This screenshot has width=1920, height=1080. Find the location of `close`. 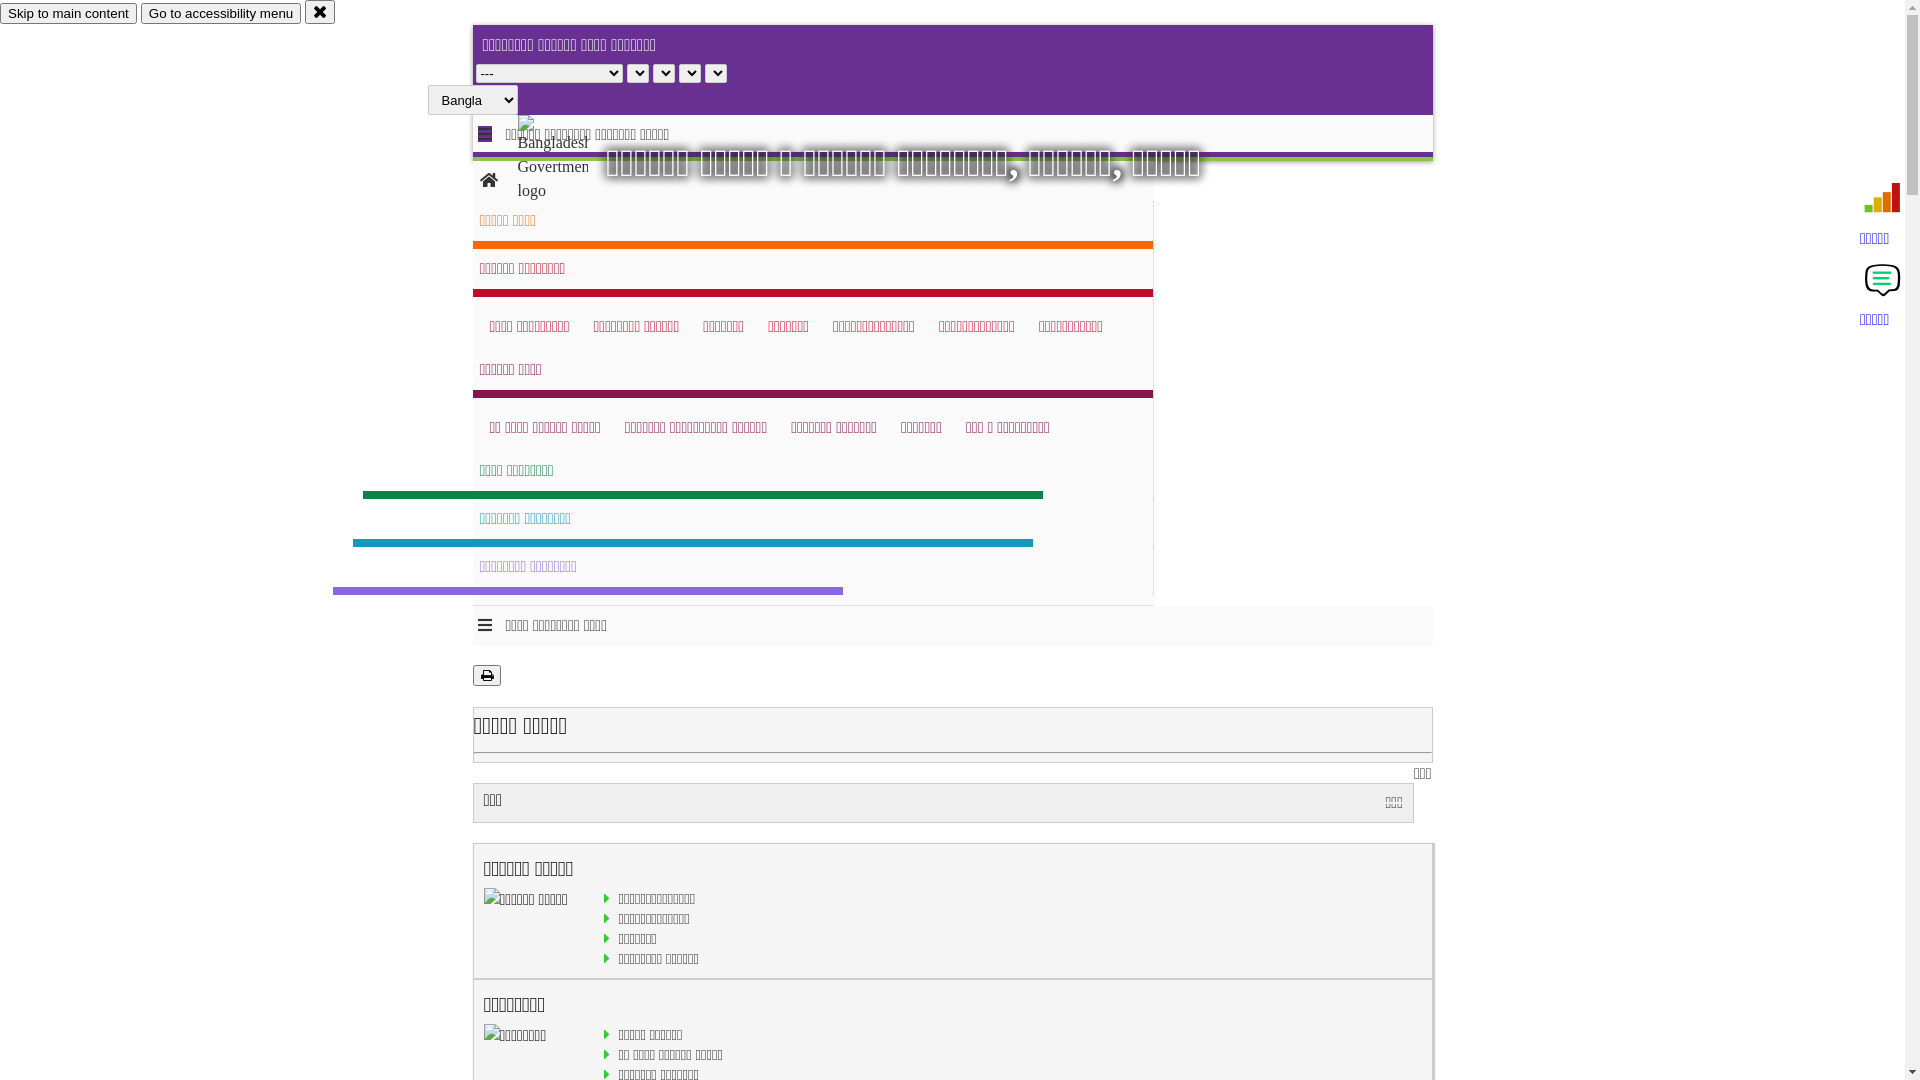

close is located at coordinates (320, 12).